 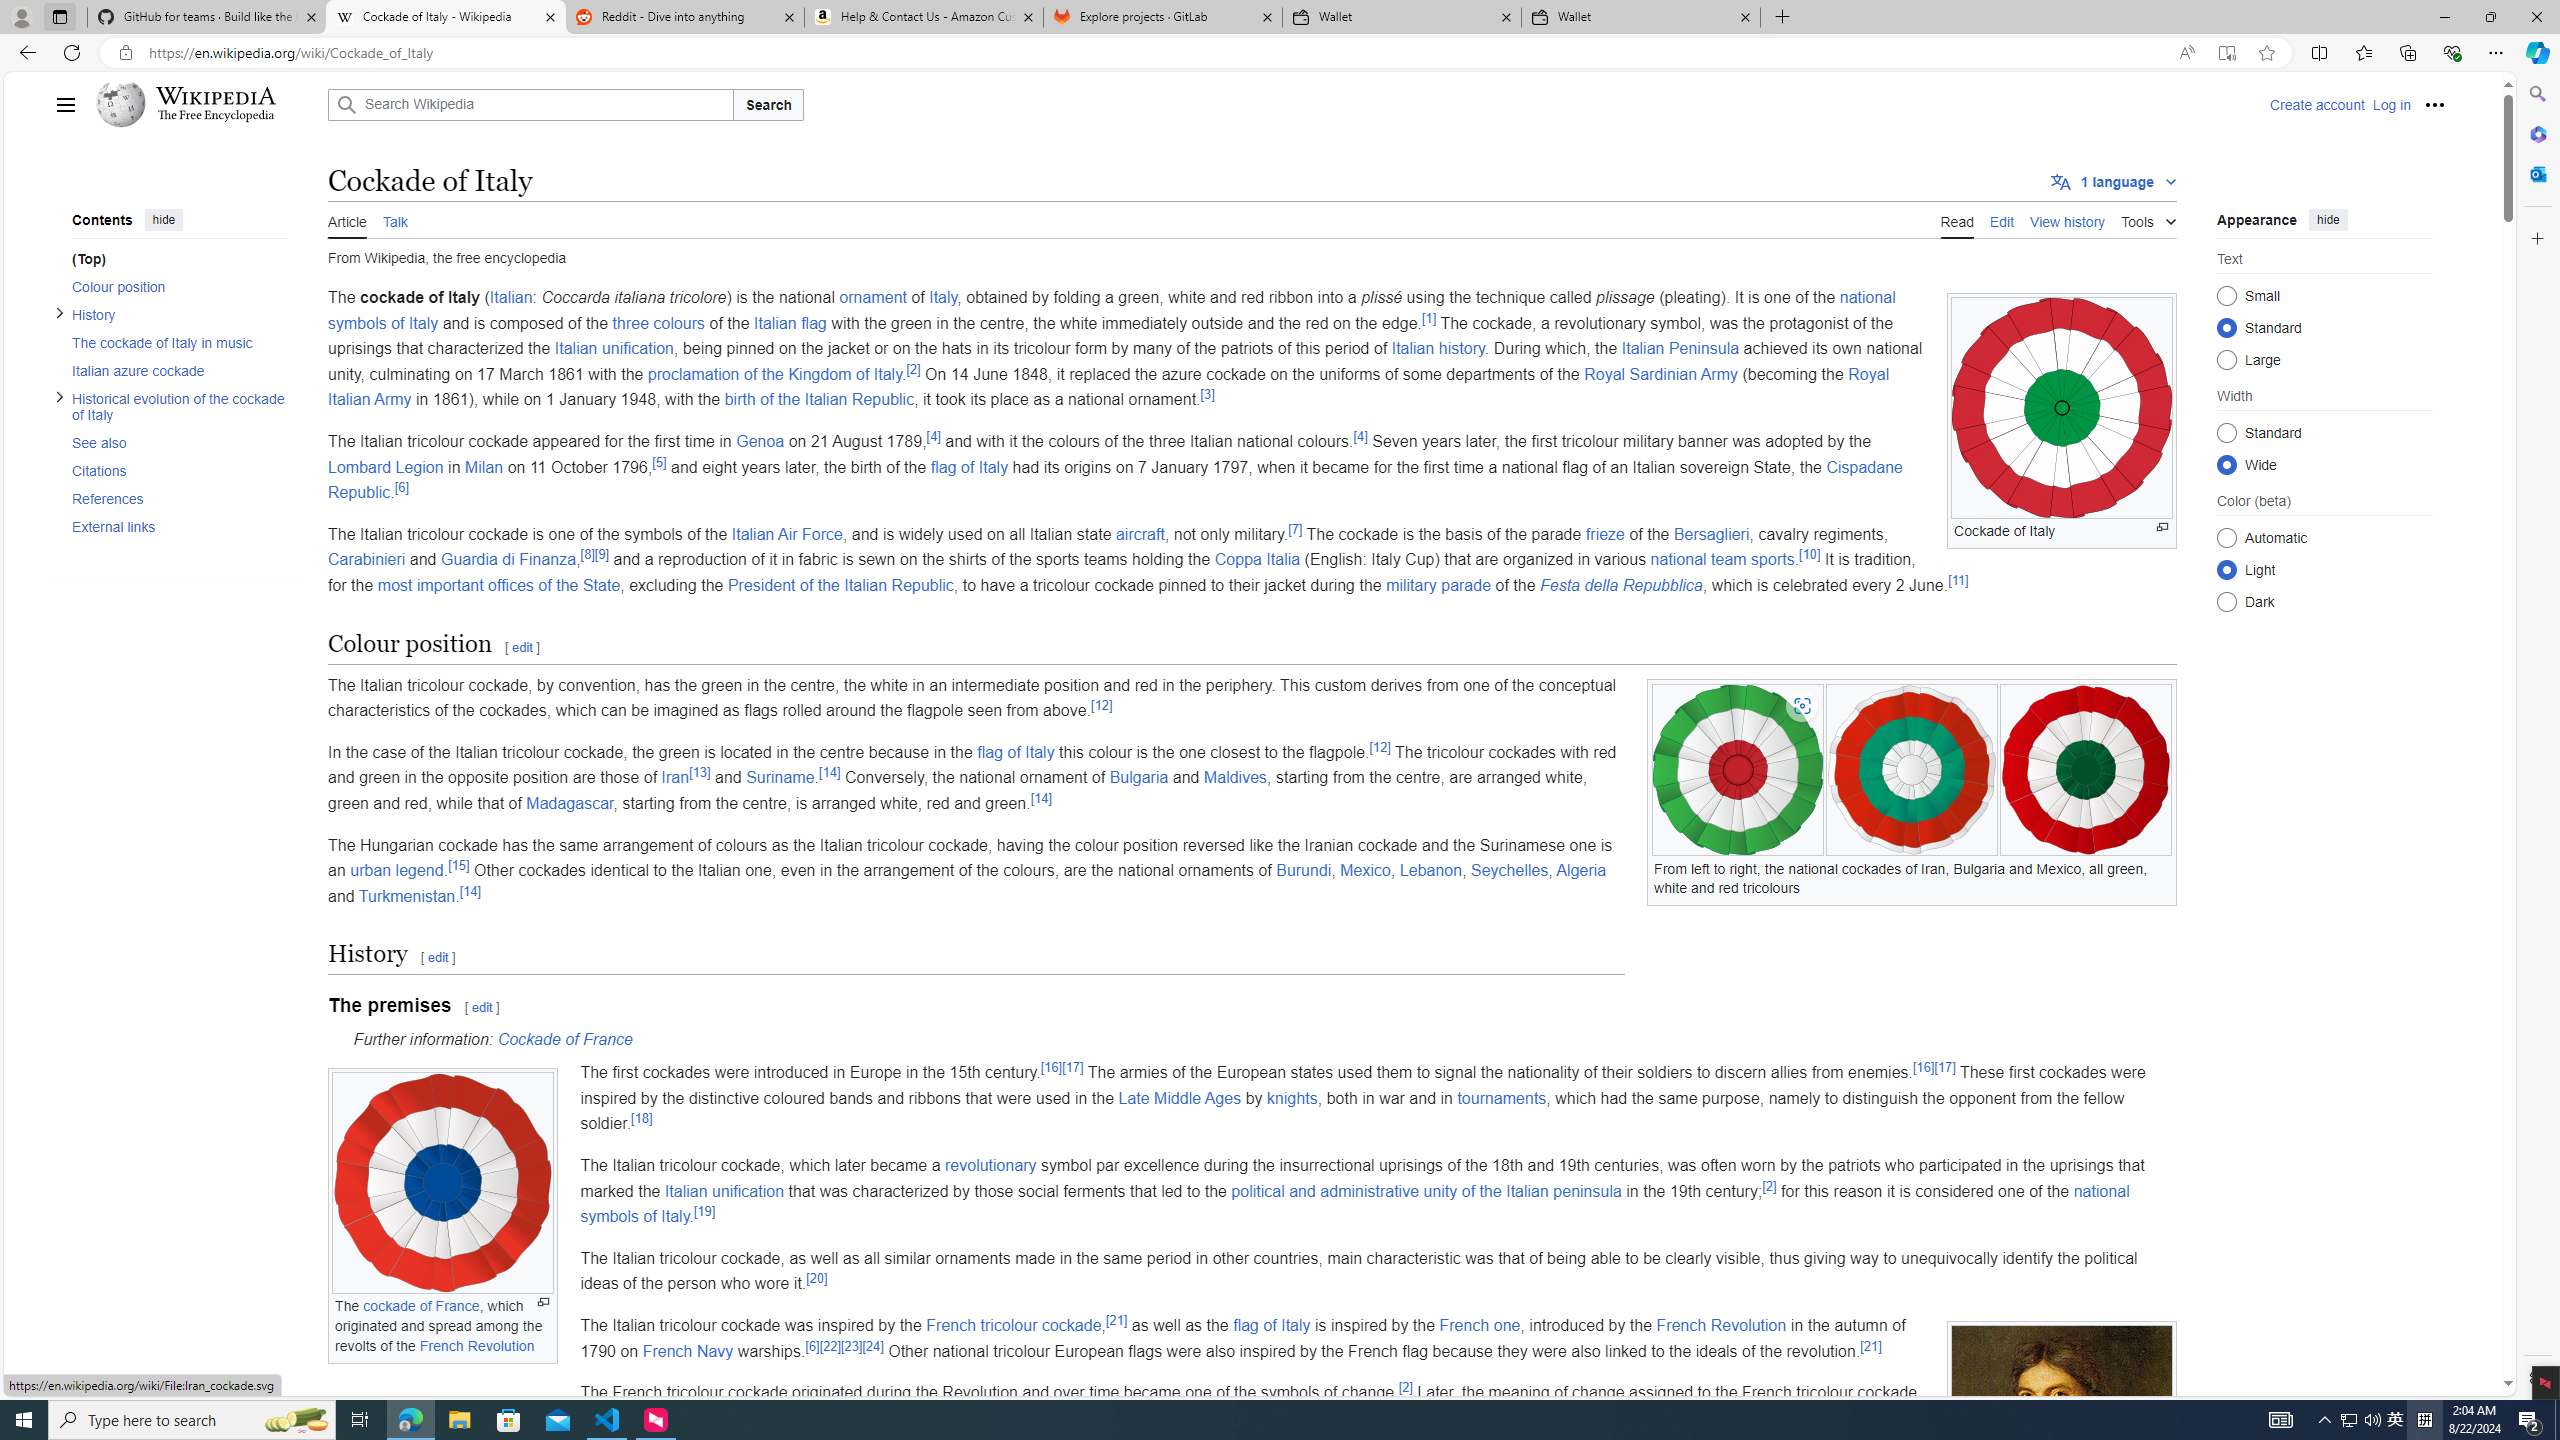 What do you see at coordinates (367, 560) in the screenshot?
I see `Carabinieri` at bounding box center [367, 560].